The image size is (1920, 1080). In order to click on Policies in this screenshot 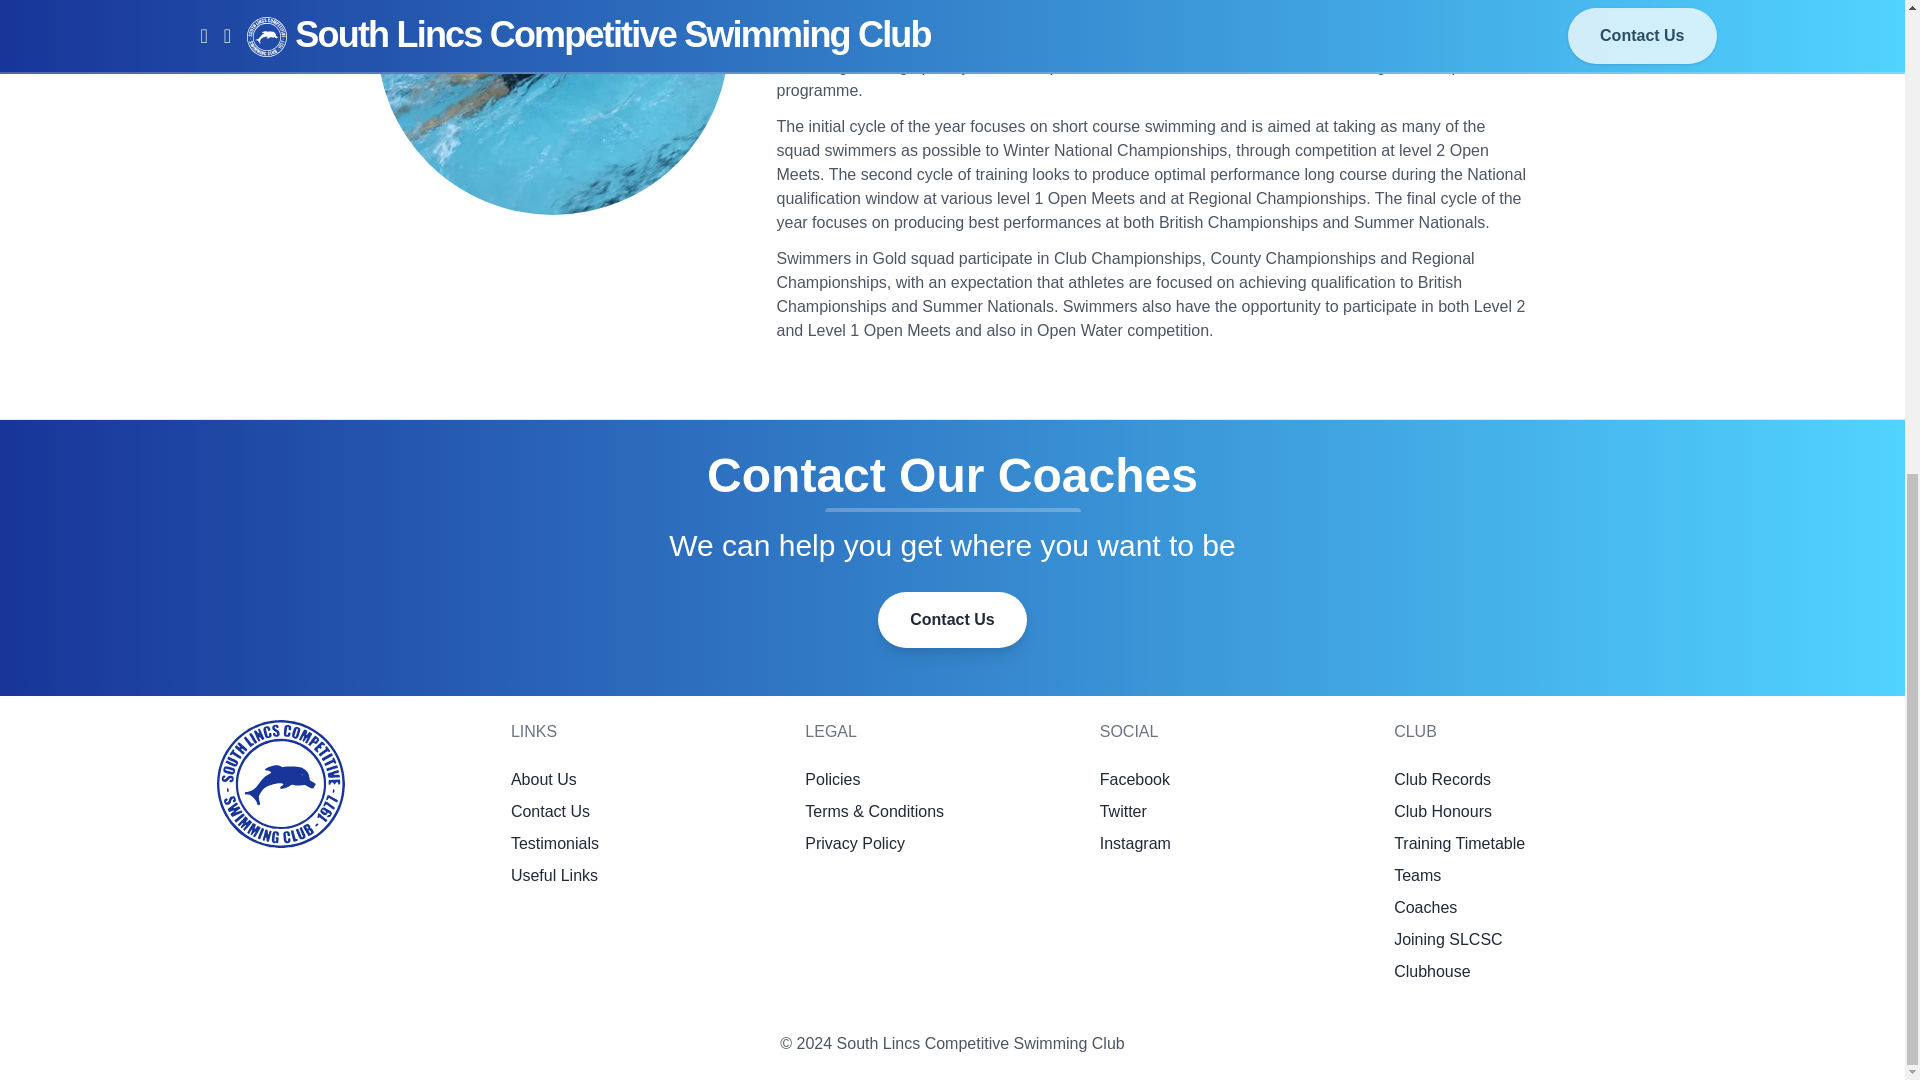, I will do `click(832, 780)`.